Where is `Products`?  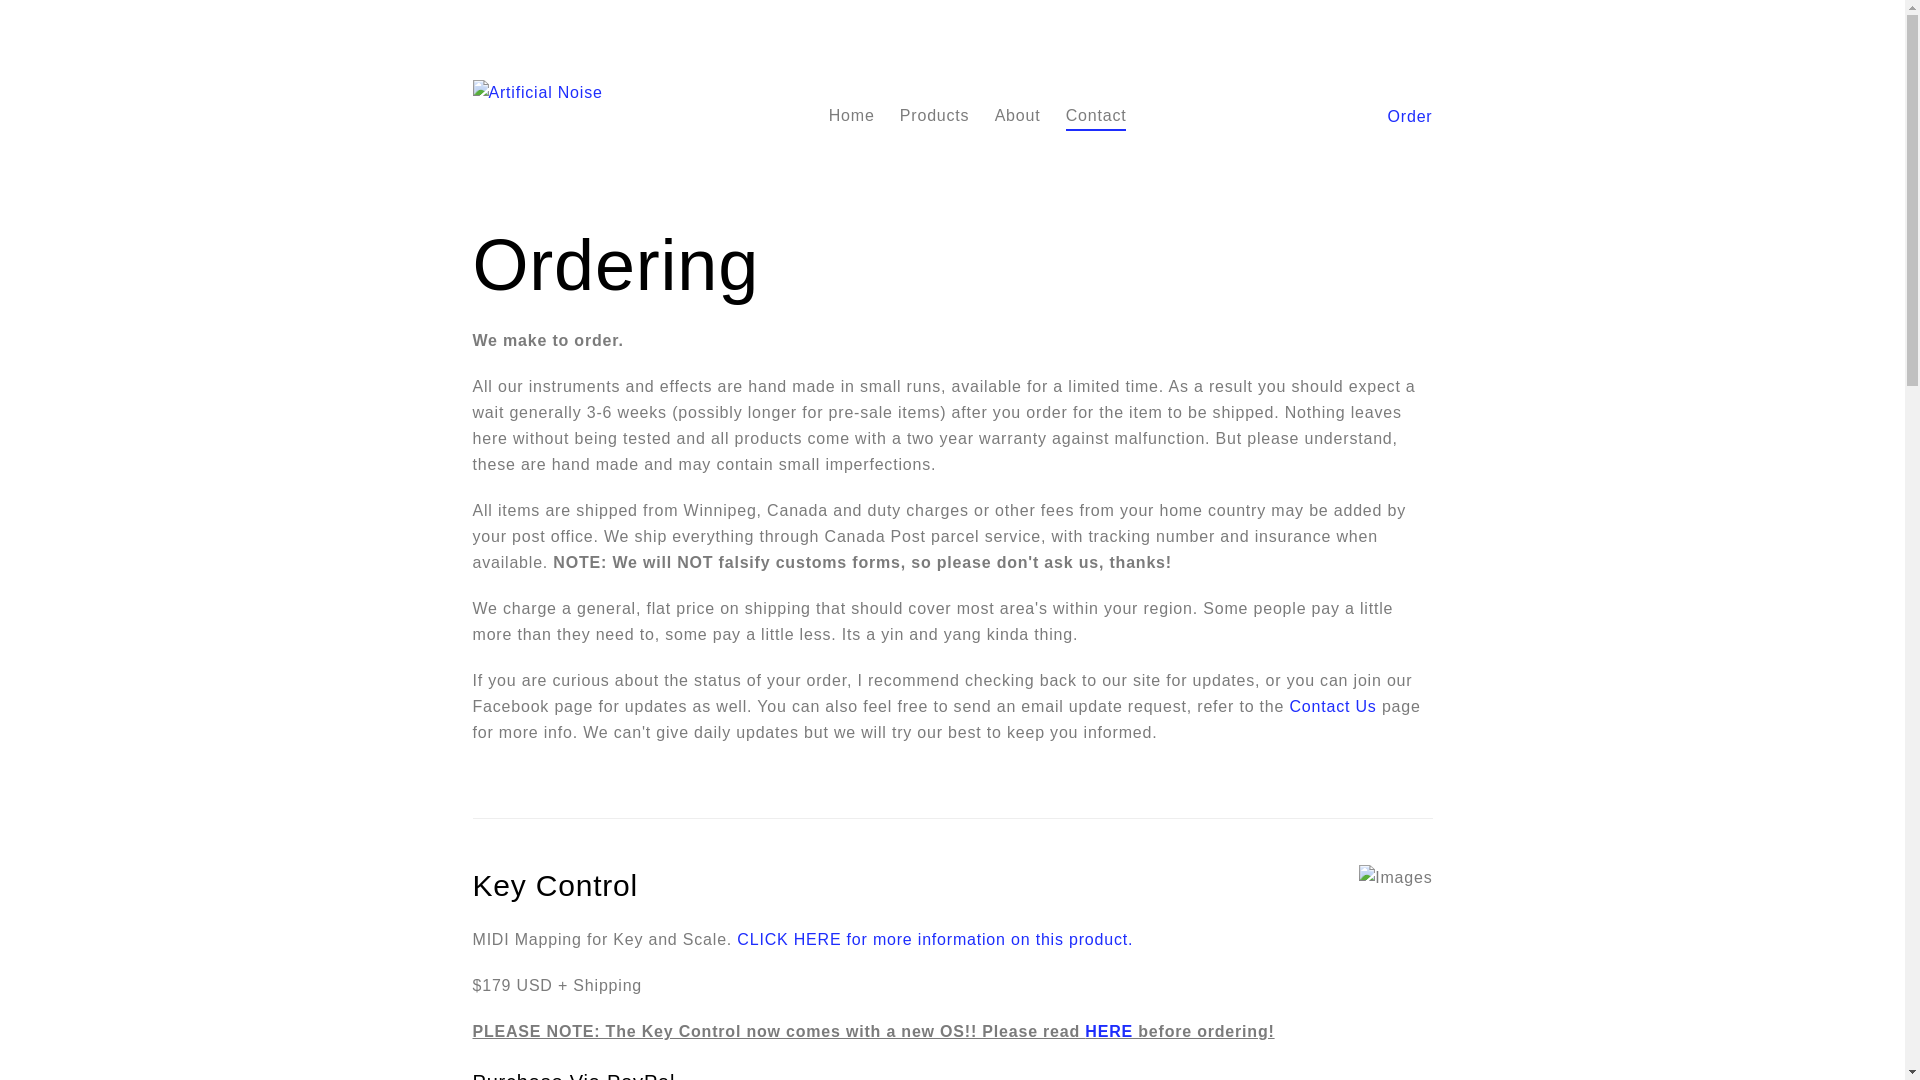 Products is located at coordinates (935, 116).